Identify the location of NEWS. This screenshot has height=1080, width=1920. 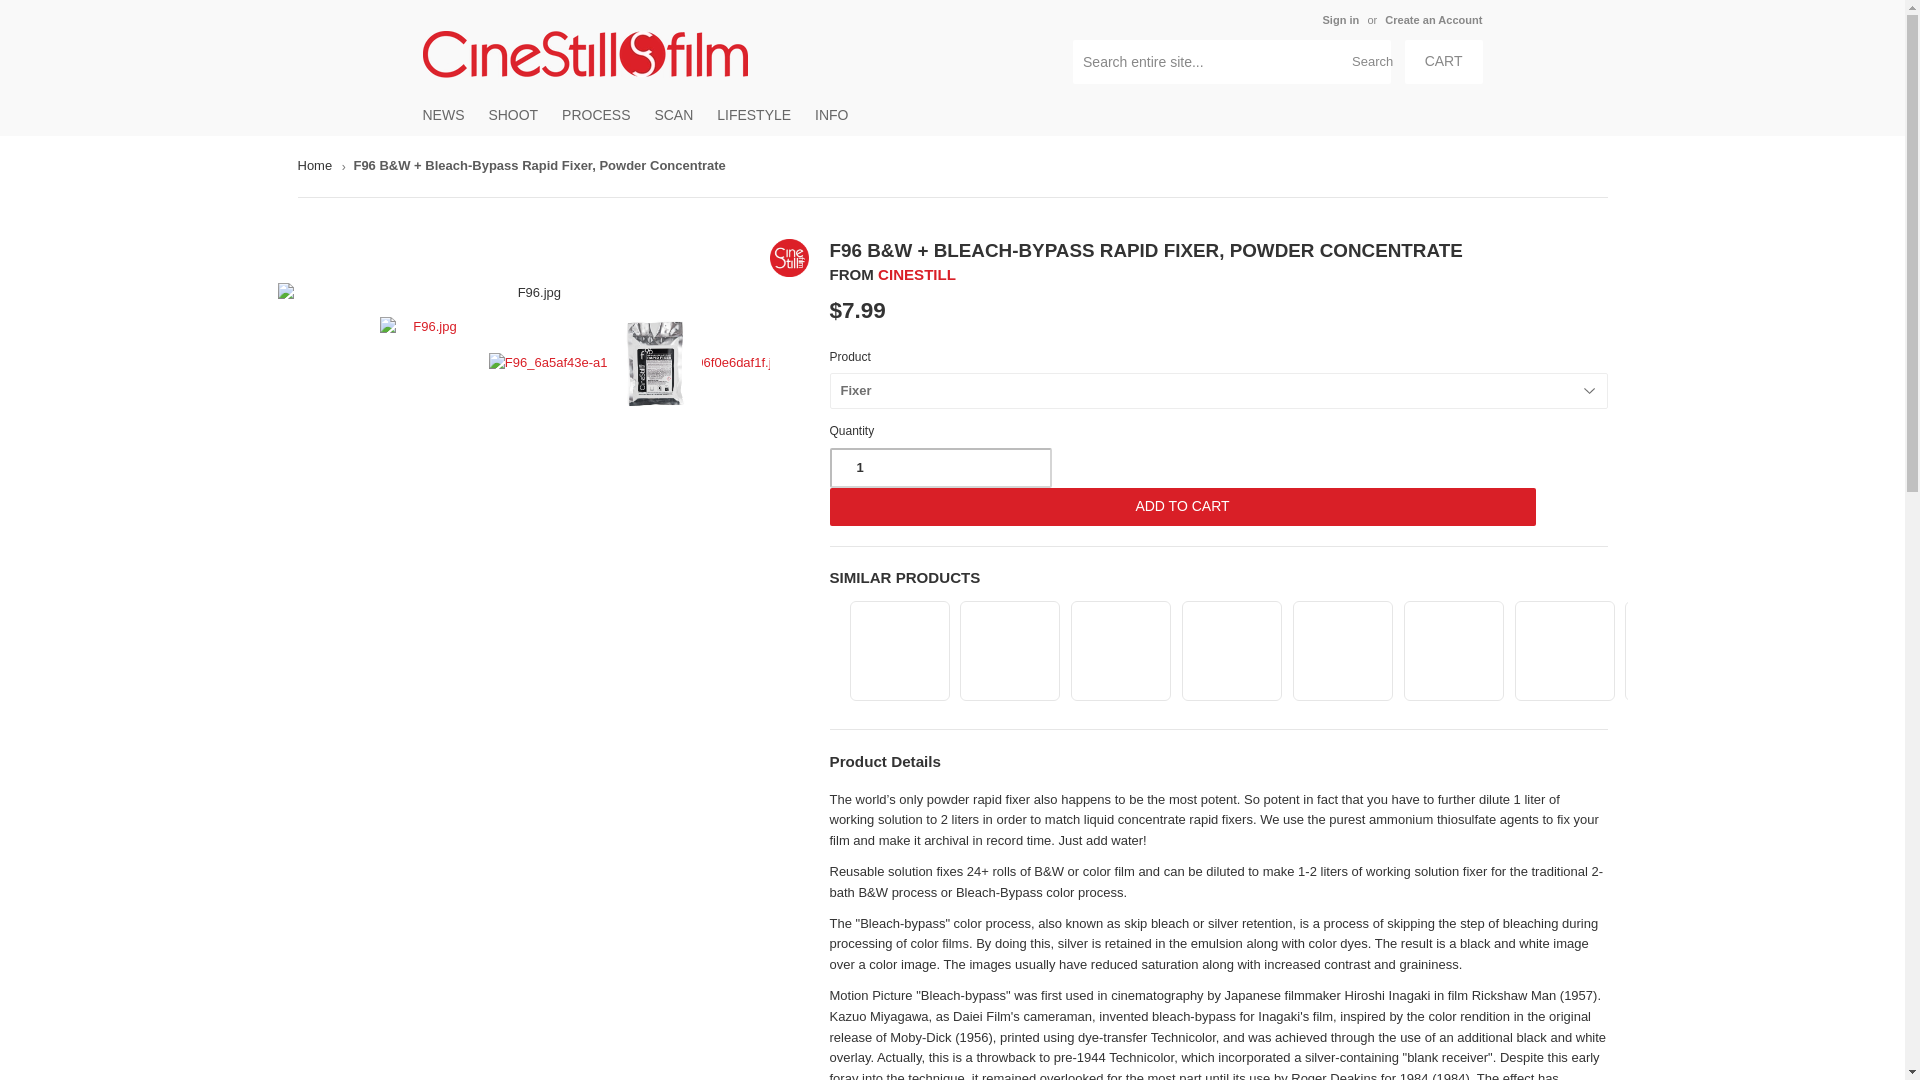
(443, 114).